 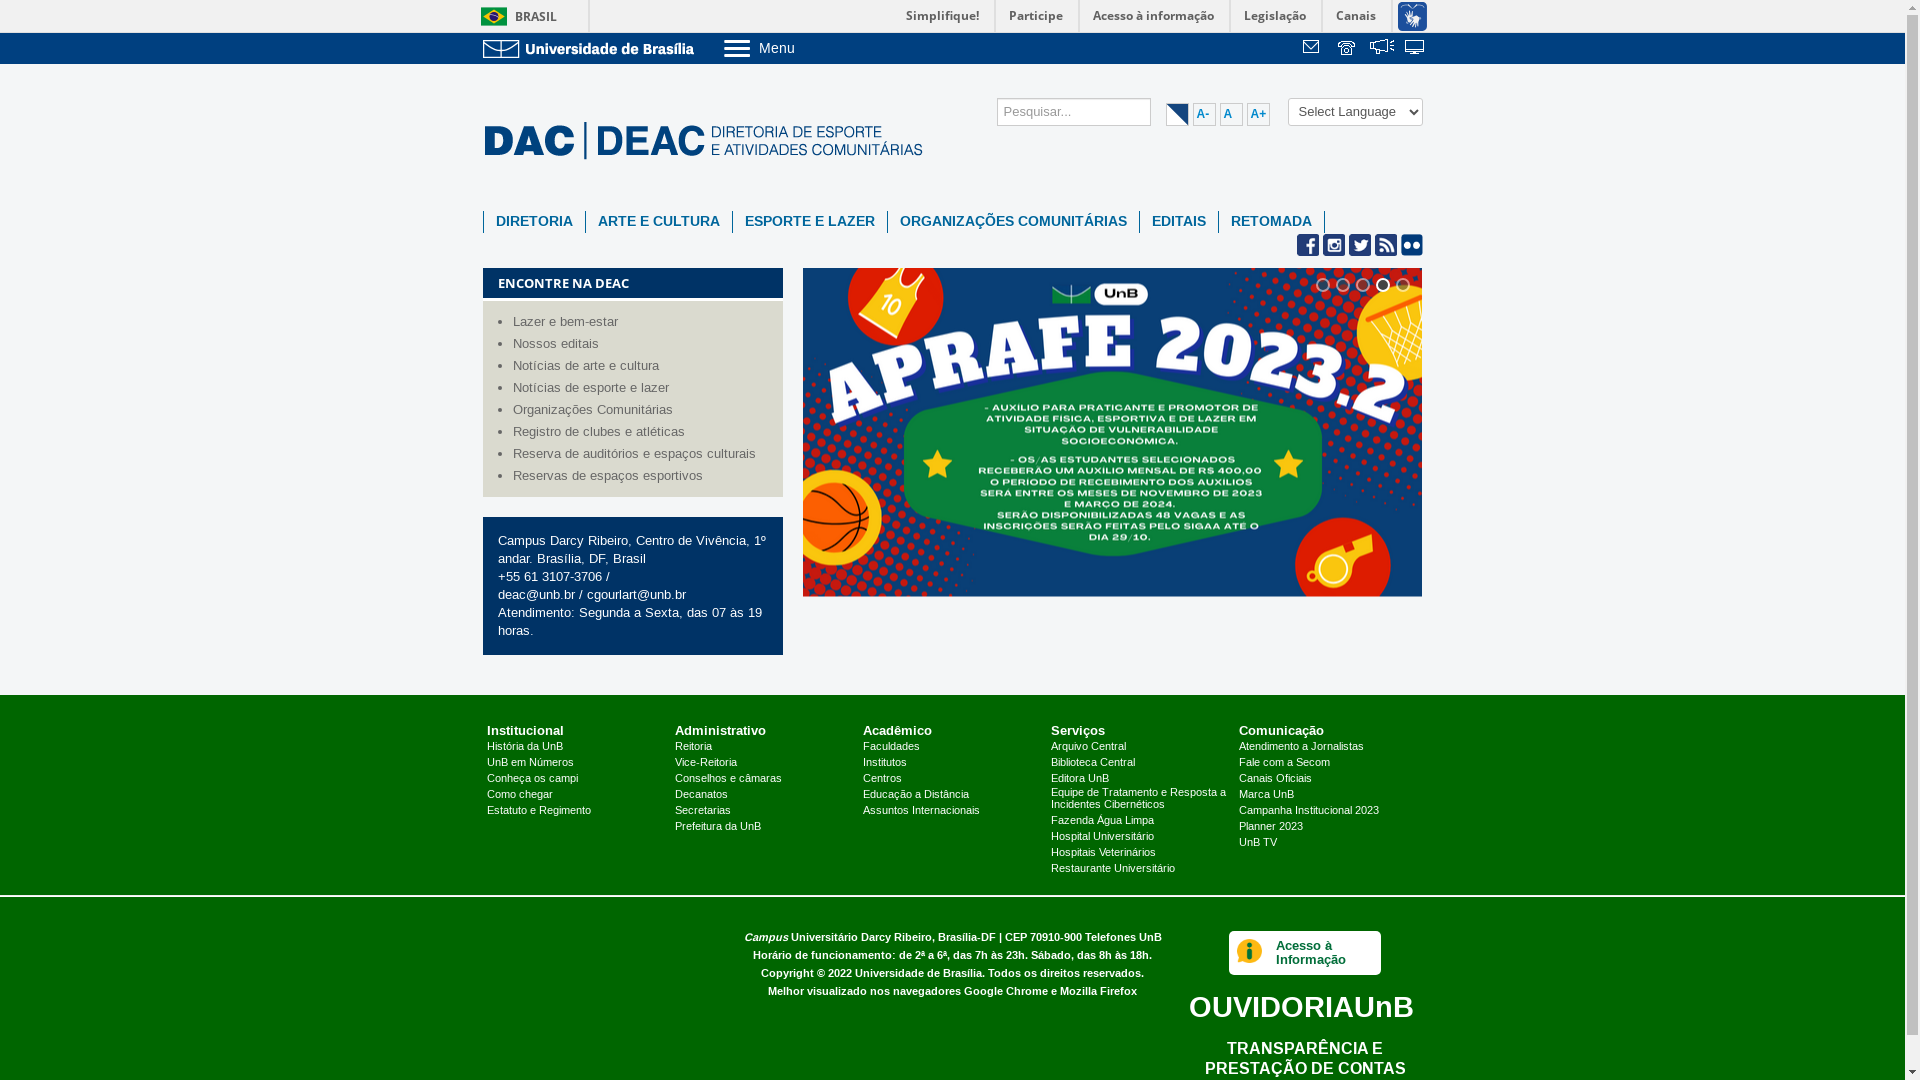 I want to click on deac@unb.br, so click(x=536, y=595).